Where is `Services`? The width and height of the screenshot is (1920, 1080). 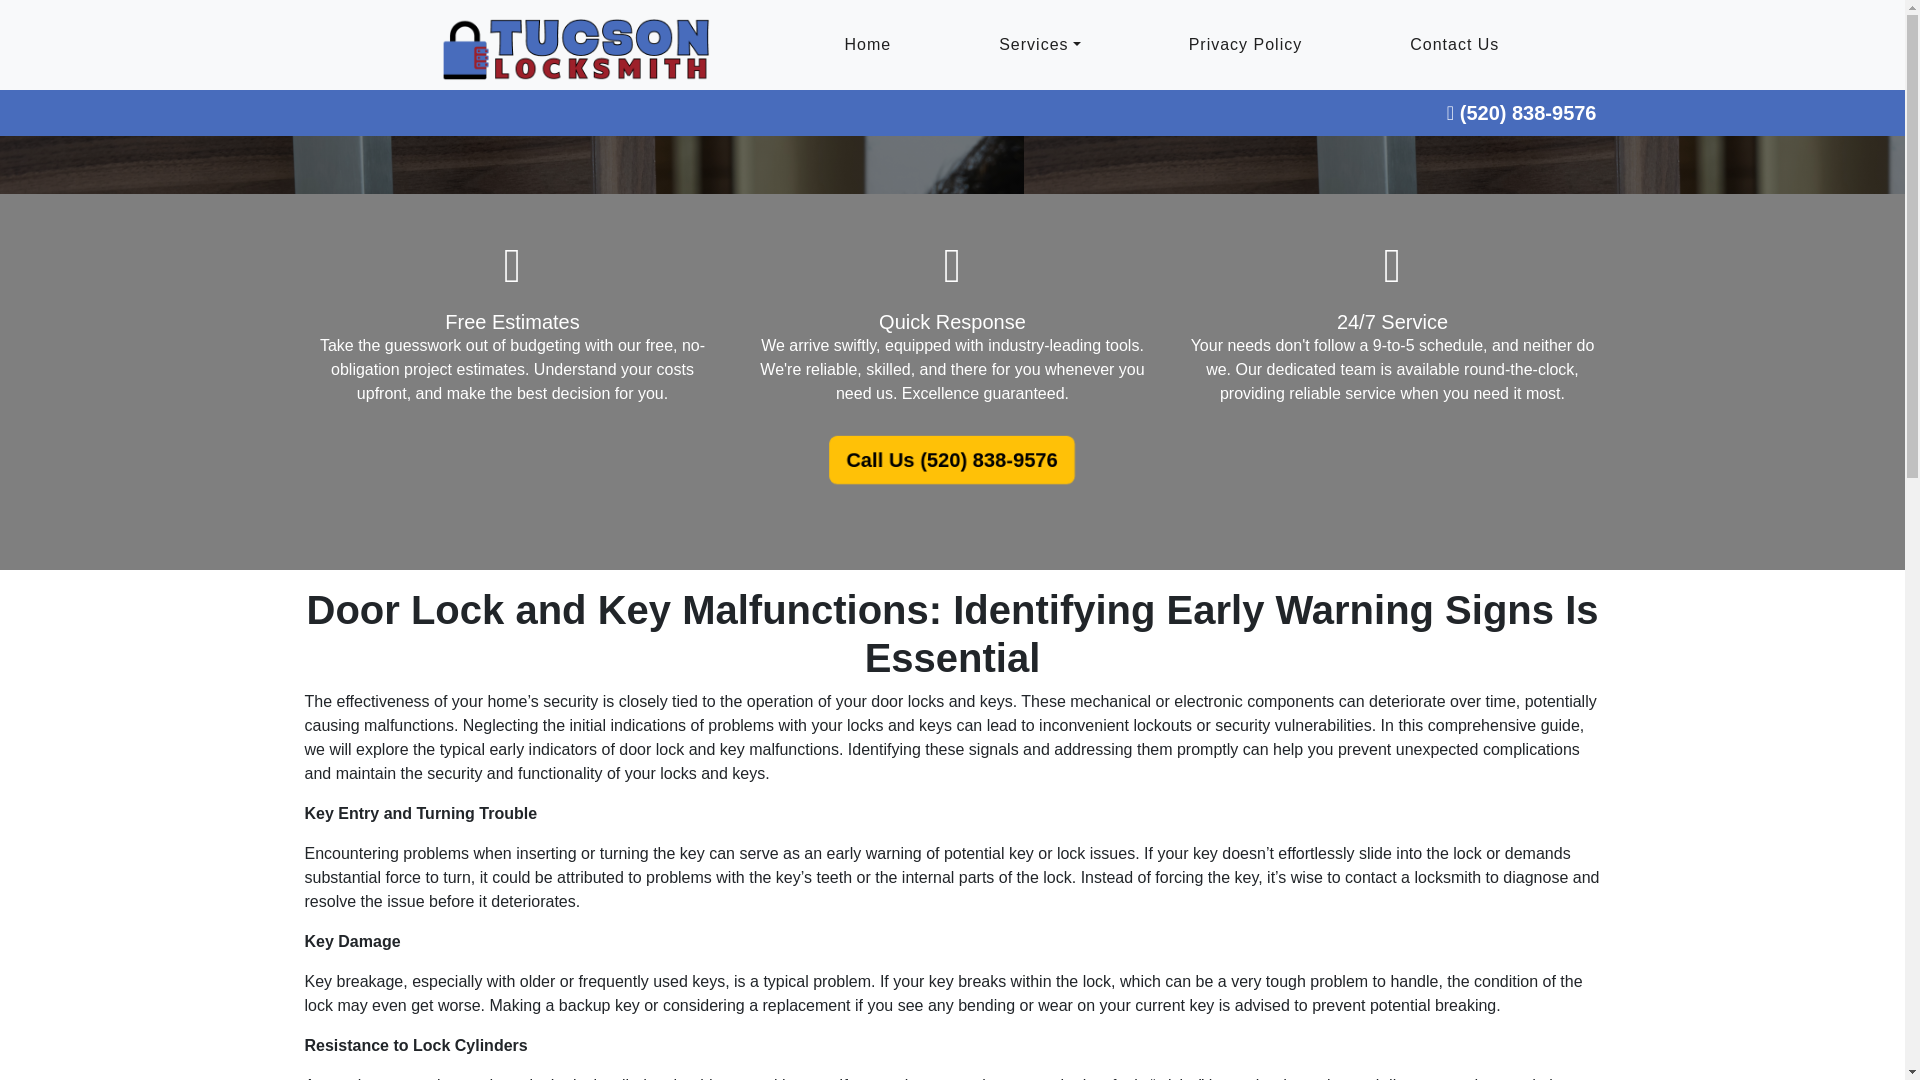
Services is located at coordinates (1038, 45).